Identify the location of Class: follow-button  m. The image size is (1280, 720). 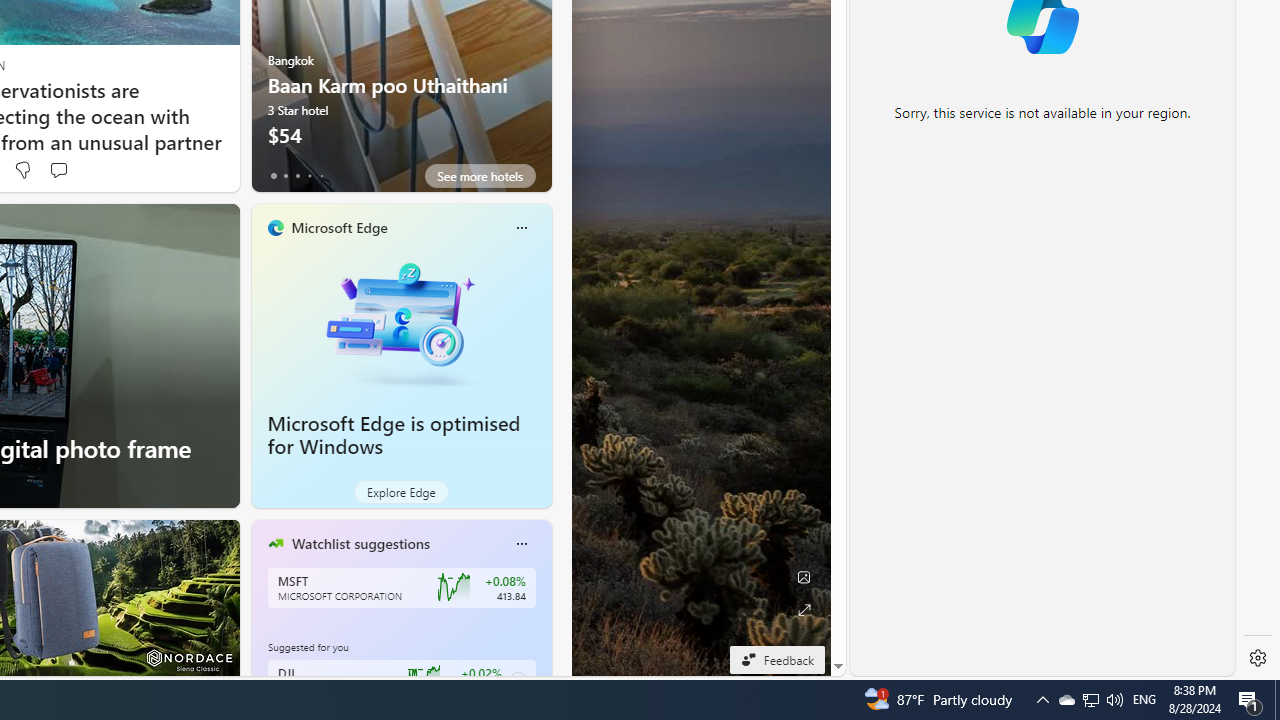
(518, 680).